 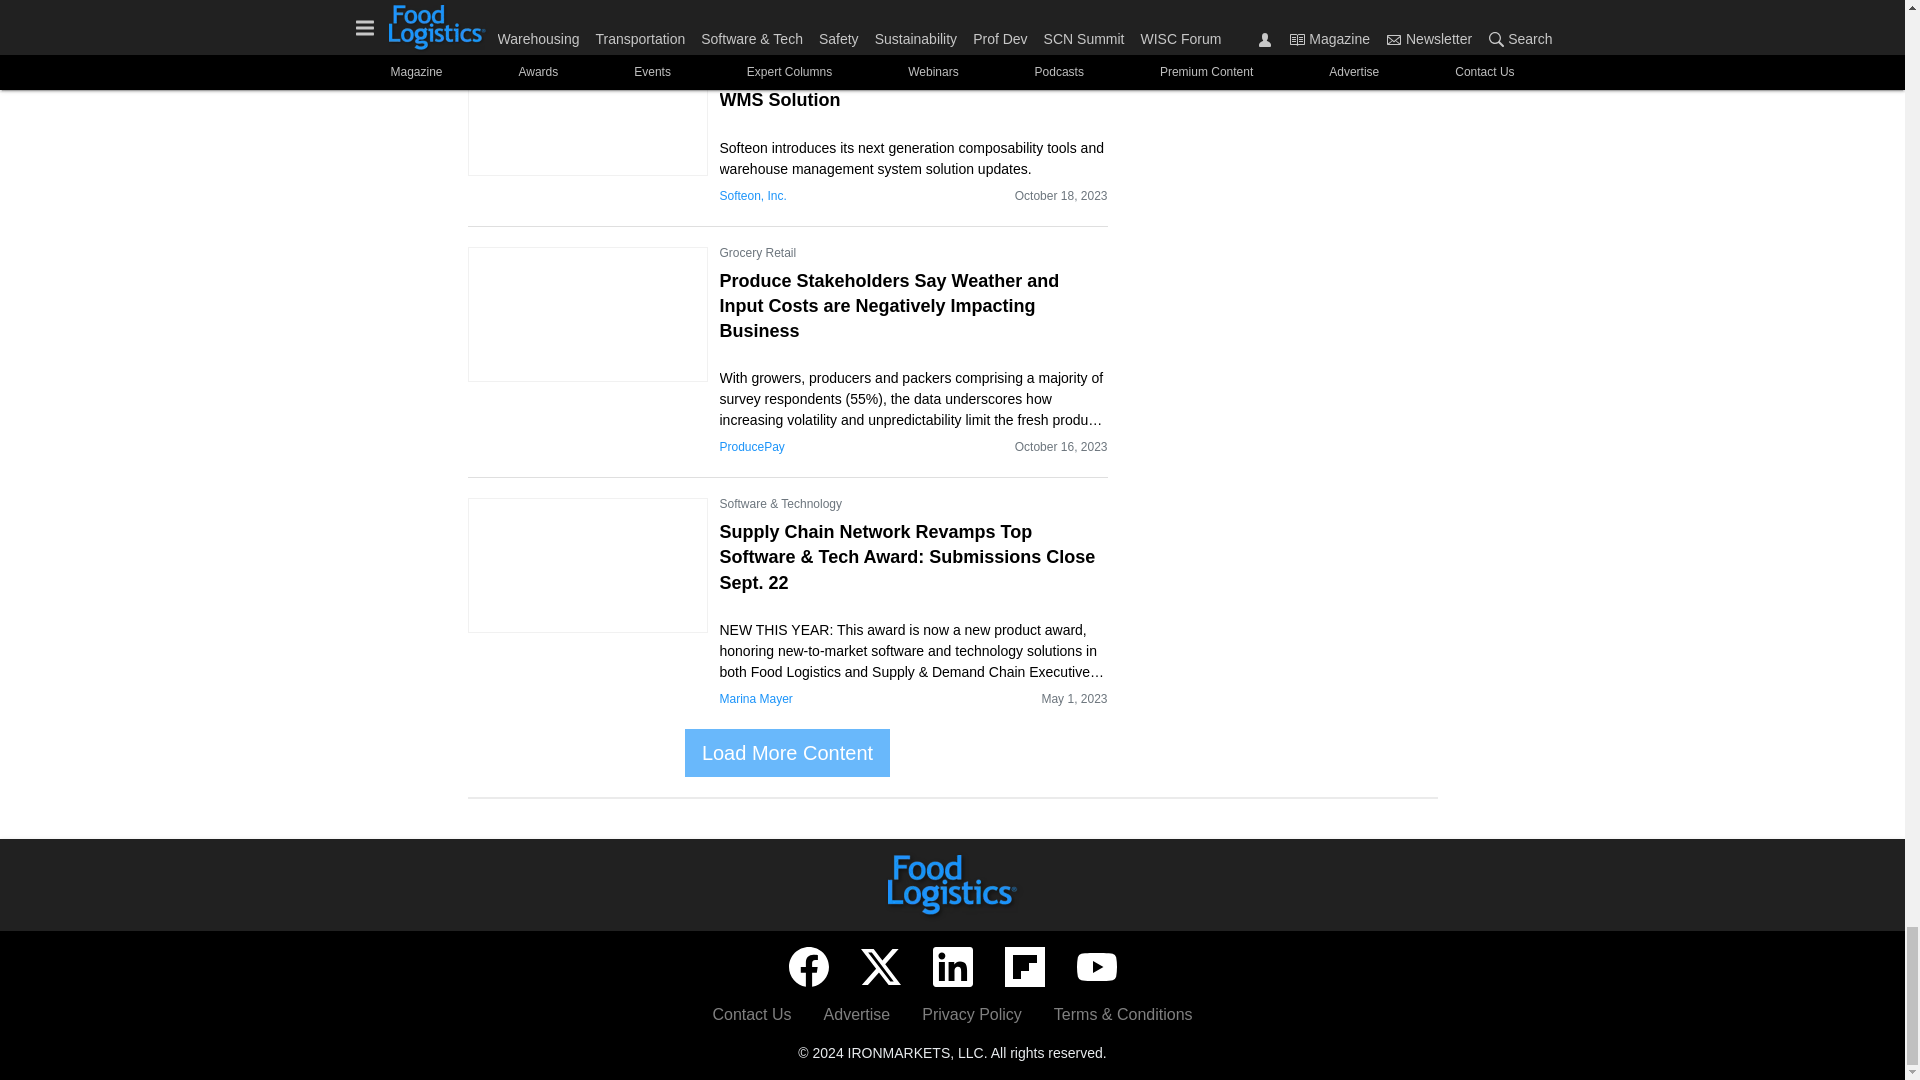 What do you see at coordinates (1095, 967) in the screenshot?
I see `YouTube icon` at bounding box center [1095, 967].